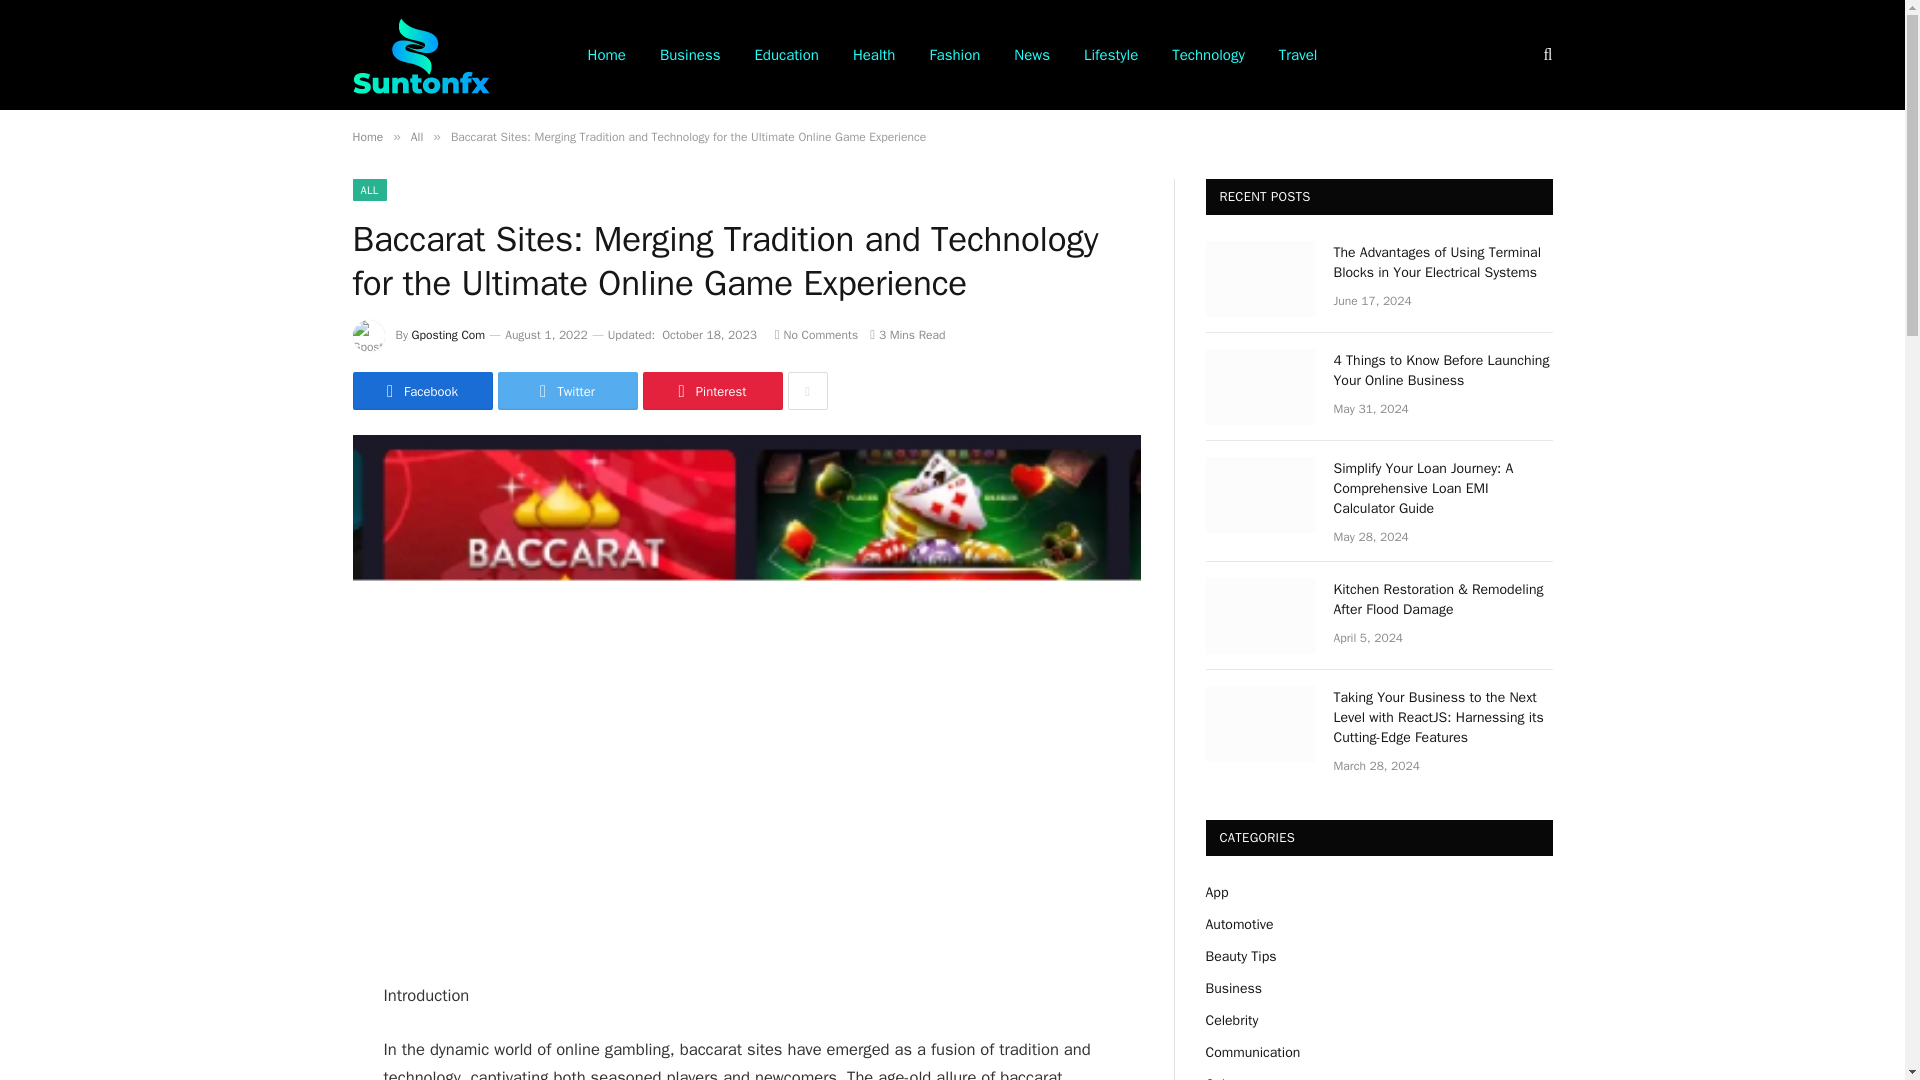 This screenshot has width=1920, height=1080. I want to click on Technology, so click(1208, 55).